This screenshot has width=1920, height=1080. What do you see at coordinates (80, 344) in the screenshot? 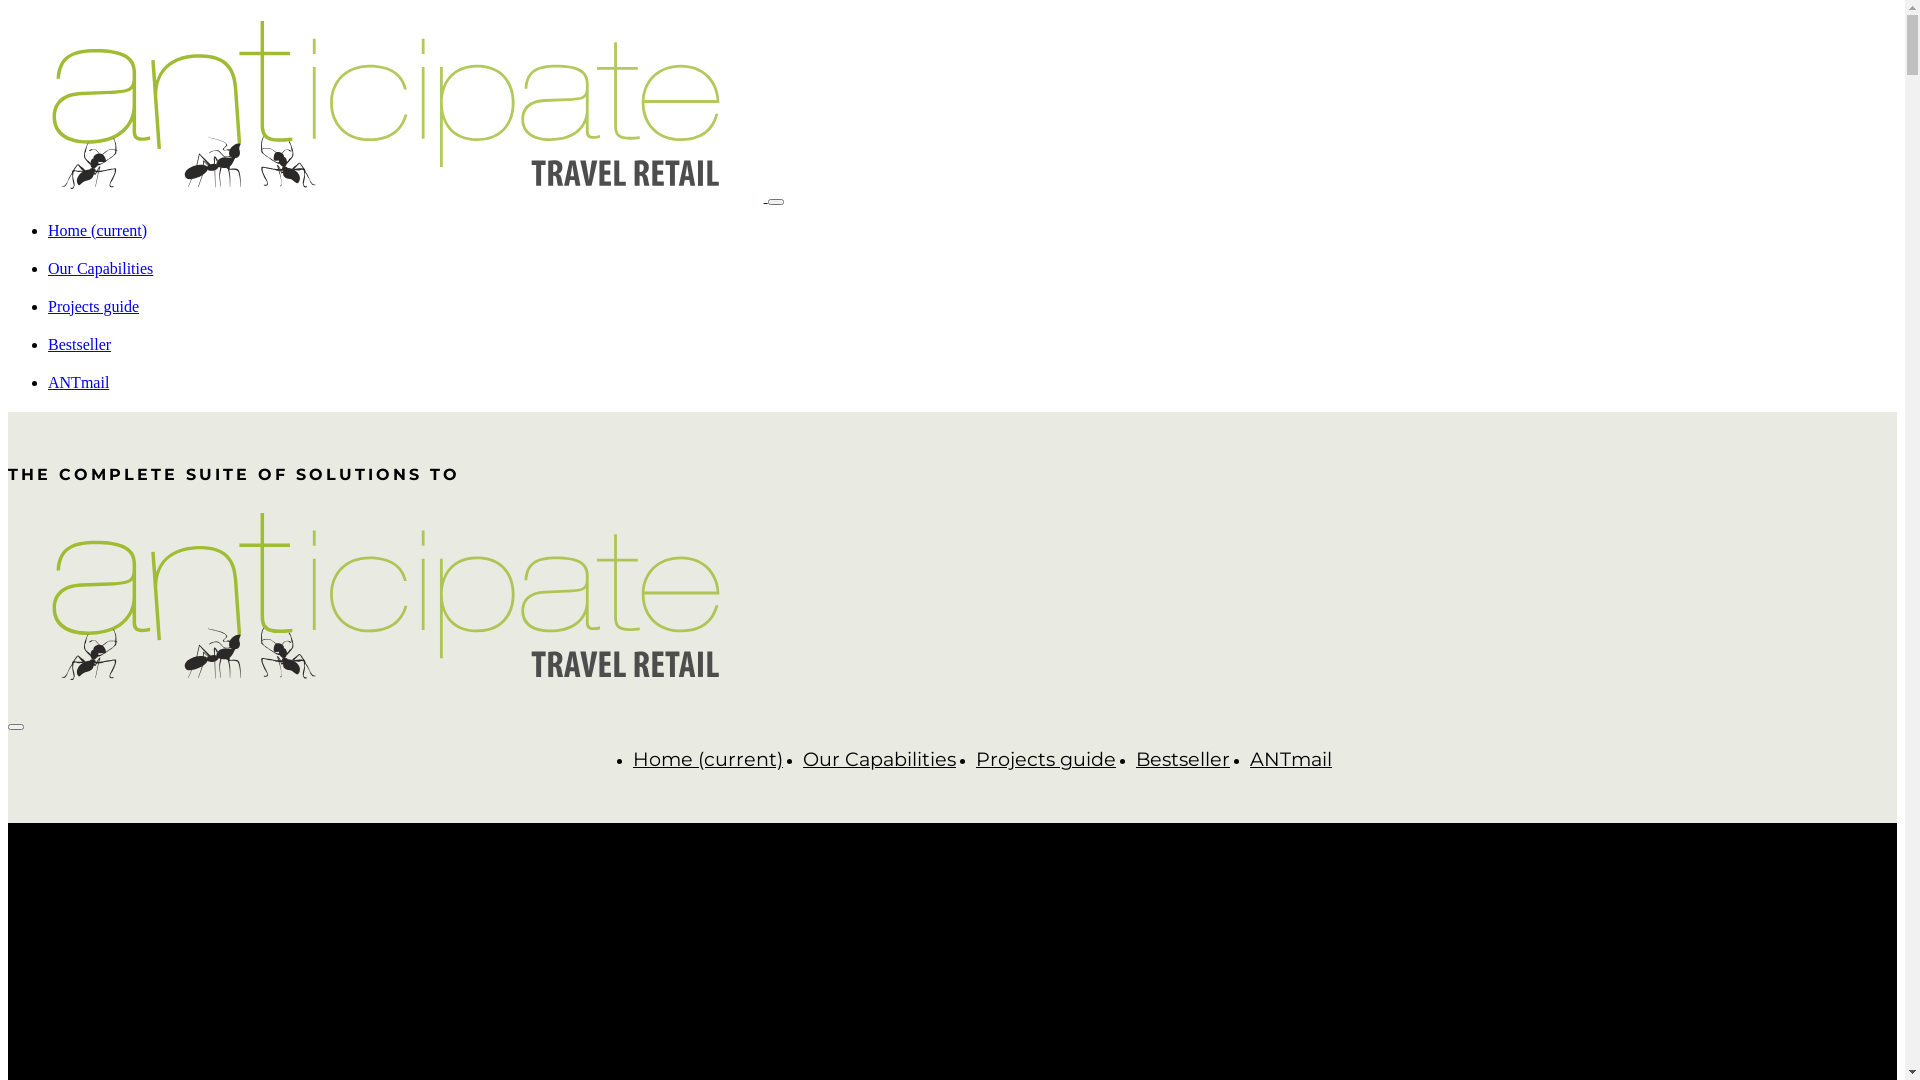
I see `Bestseller` at bounding box center [80, 344].